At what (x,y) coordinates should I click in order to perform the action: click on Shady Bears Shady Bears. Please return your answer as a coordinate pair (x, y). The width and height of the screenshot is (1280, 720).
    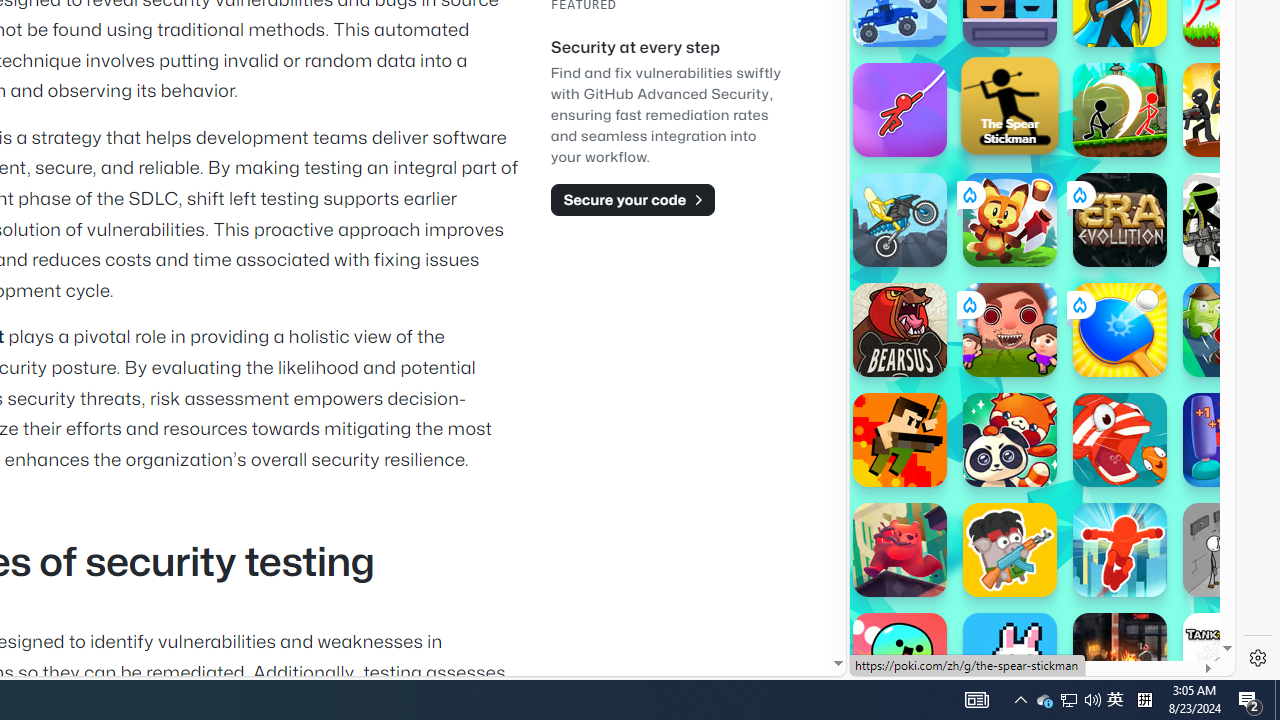
    Looking at the image, I should click on (900, 550).